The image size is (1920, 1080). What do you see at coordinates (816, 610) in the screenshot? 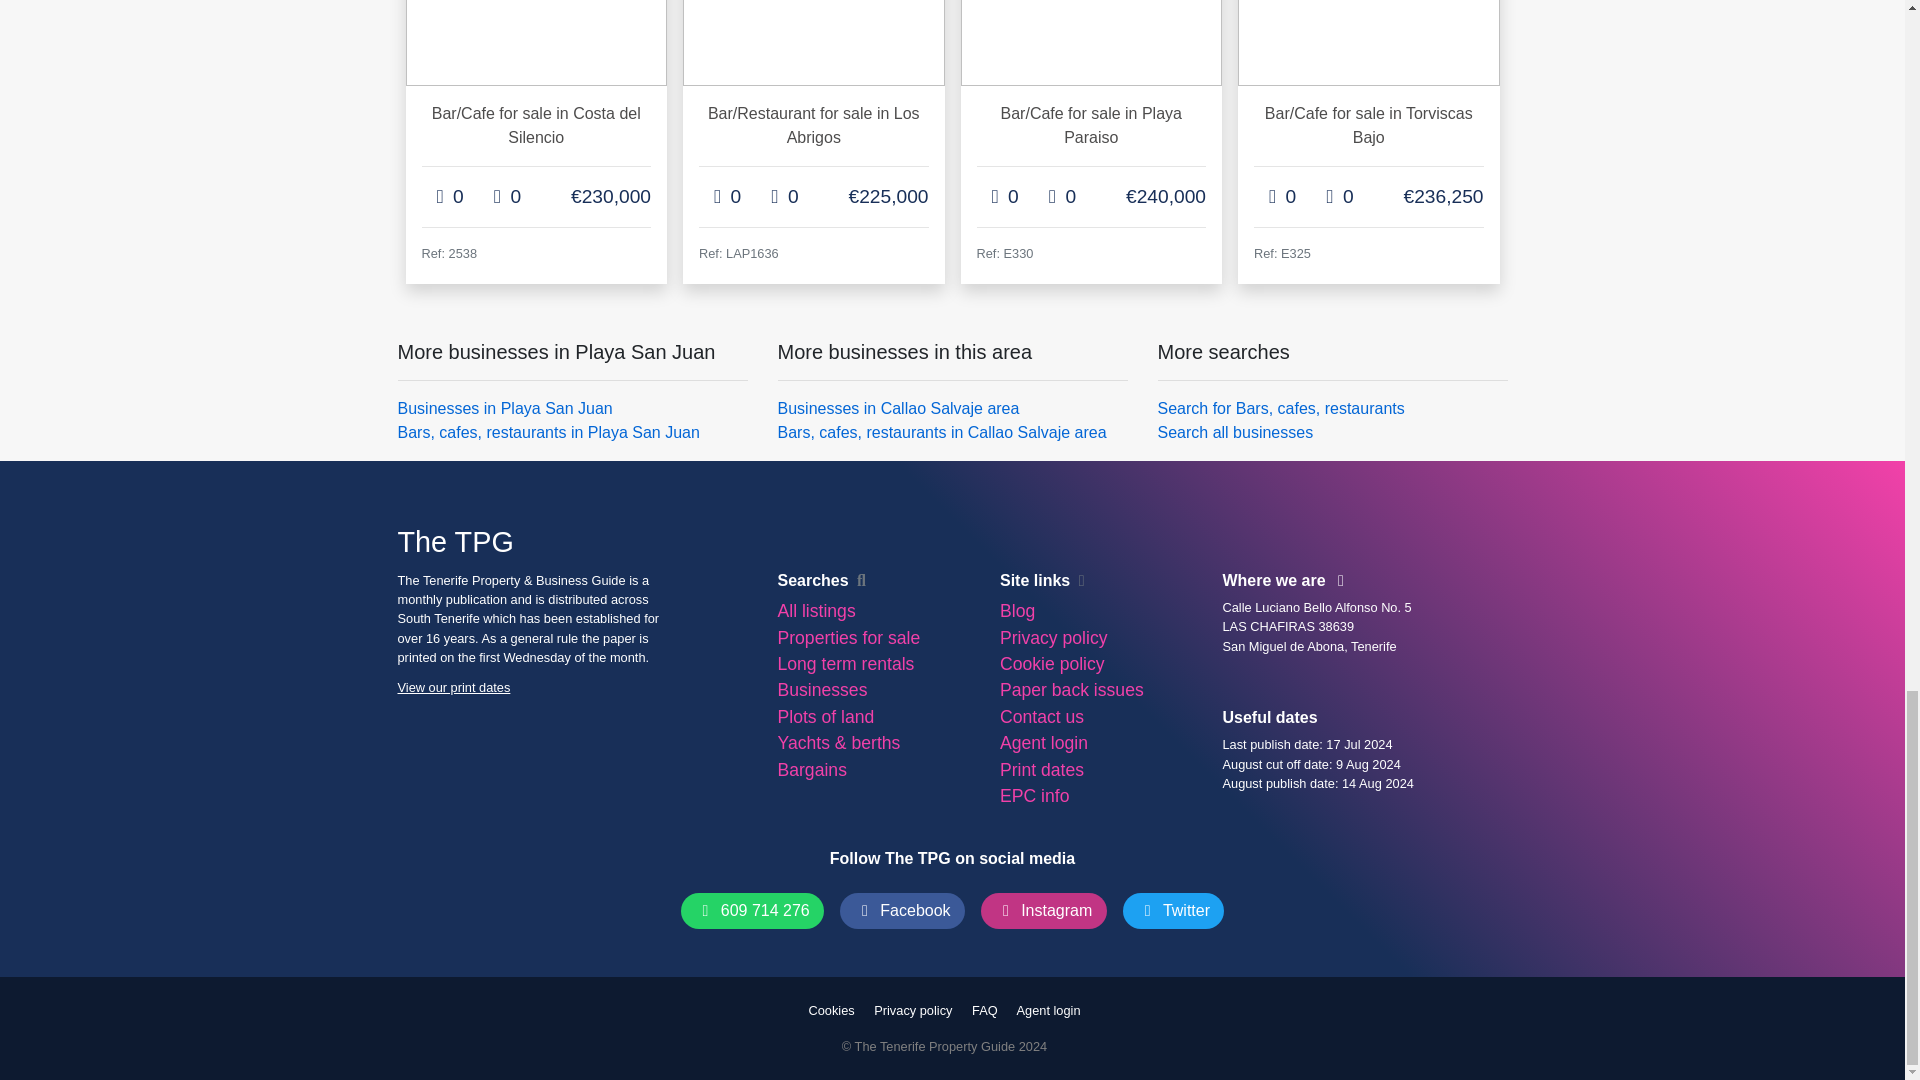
I see `All listings` at bounding box center [816, 610].